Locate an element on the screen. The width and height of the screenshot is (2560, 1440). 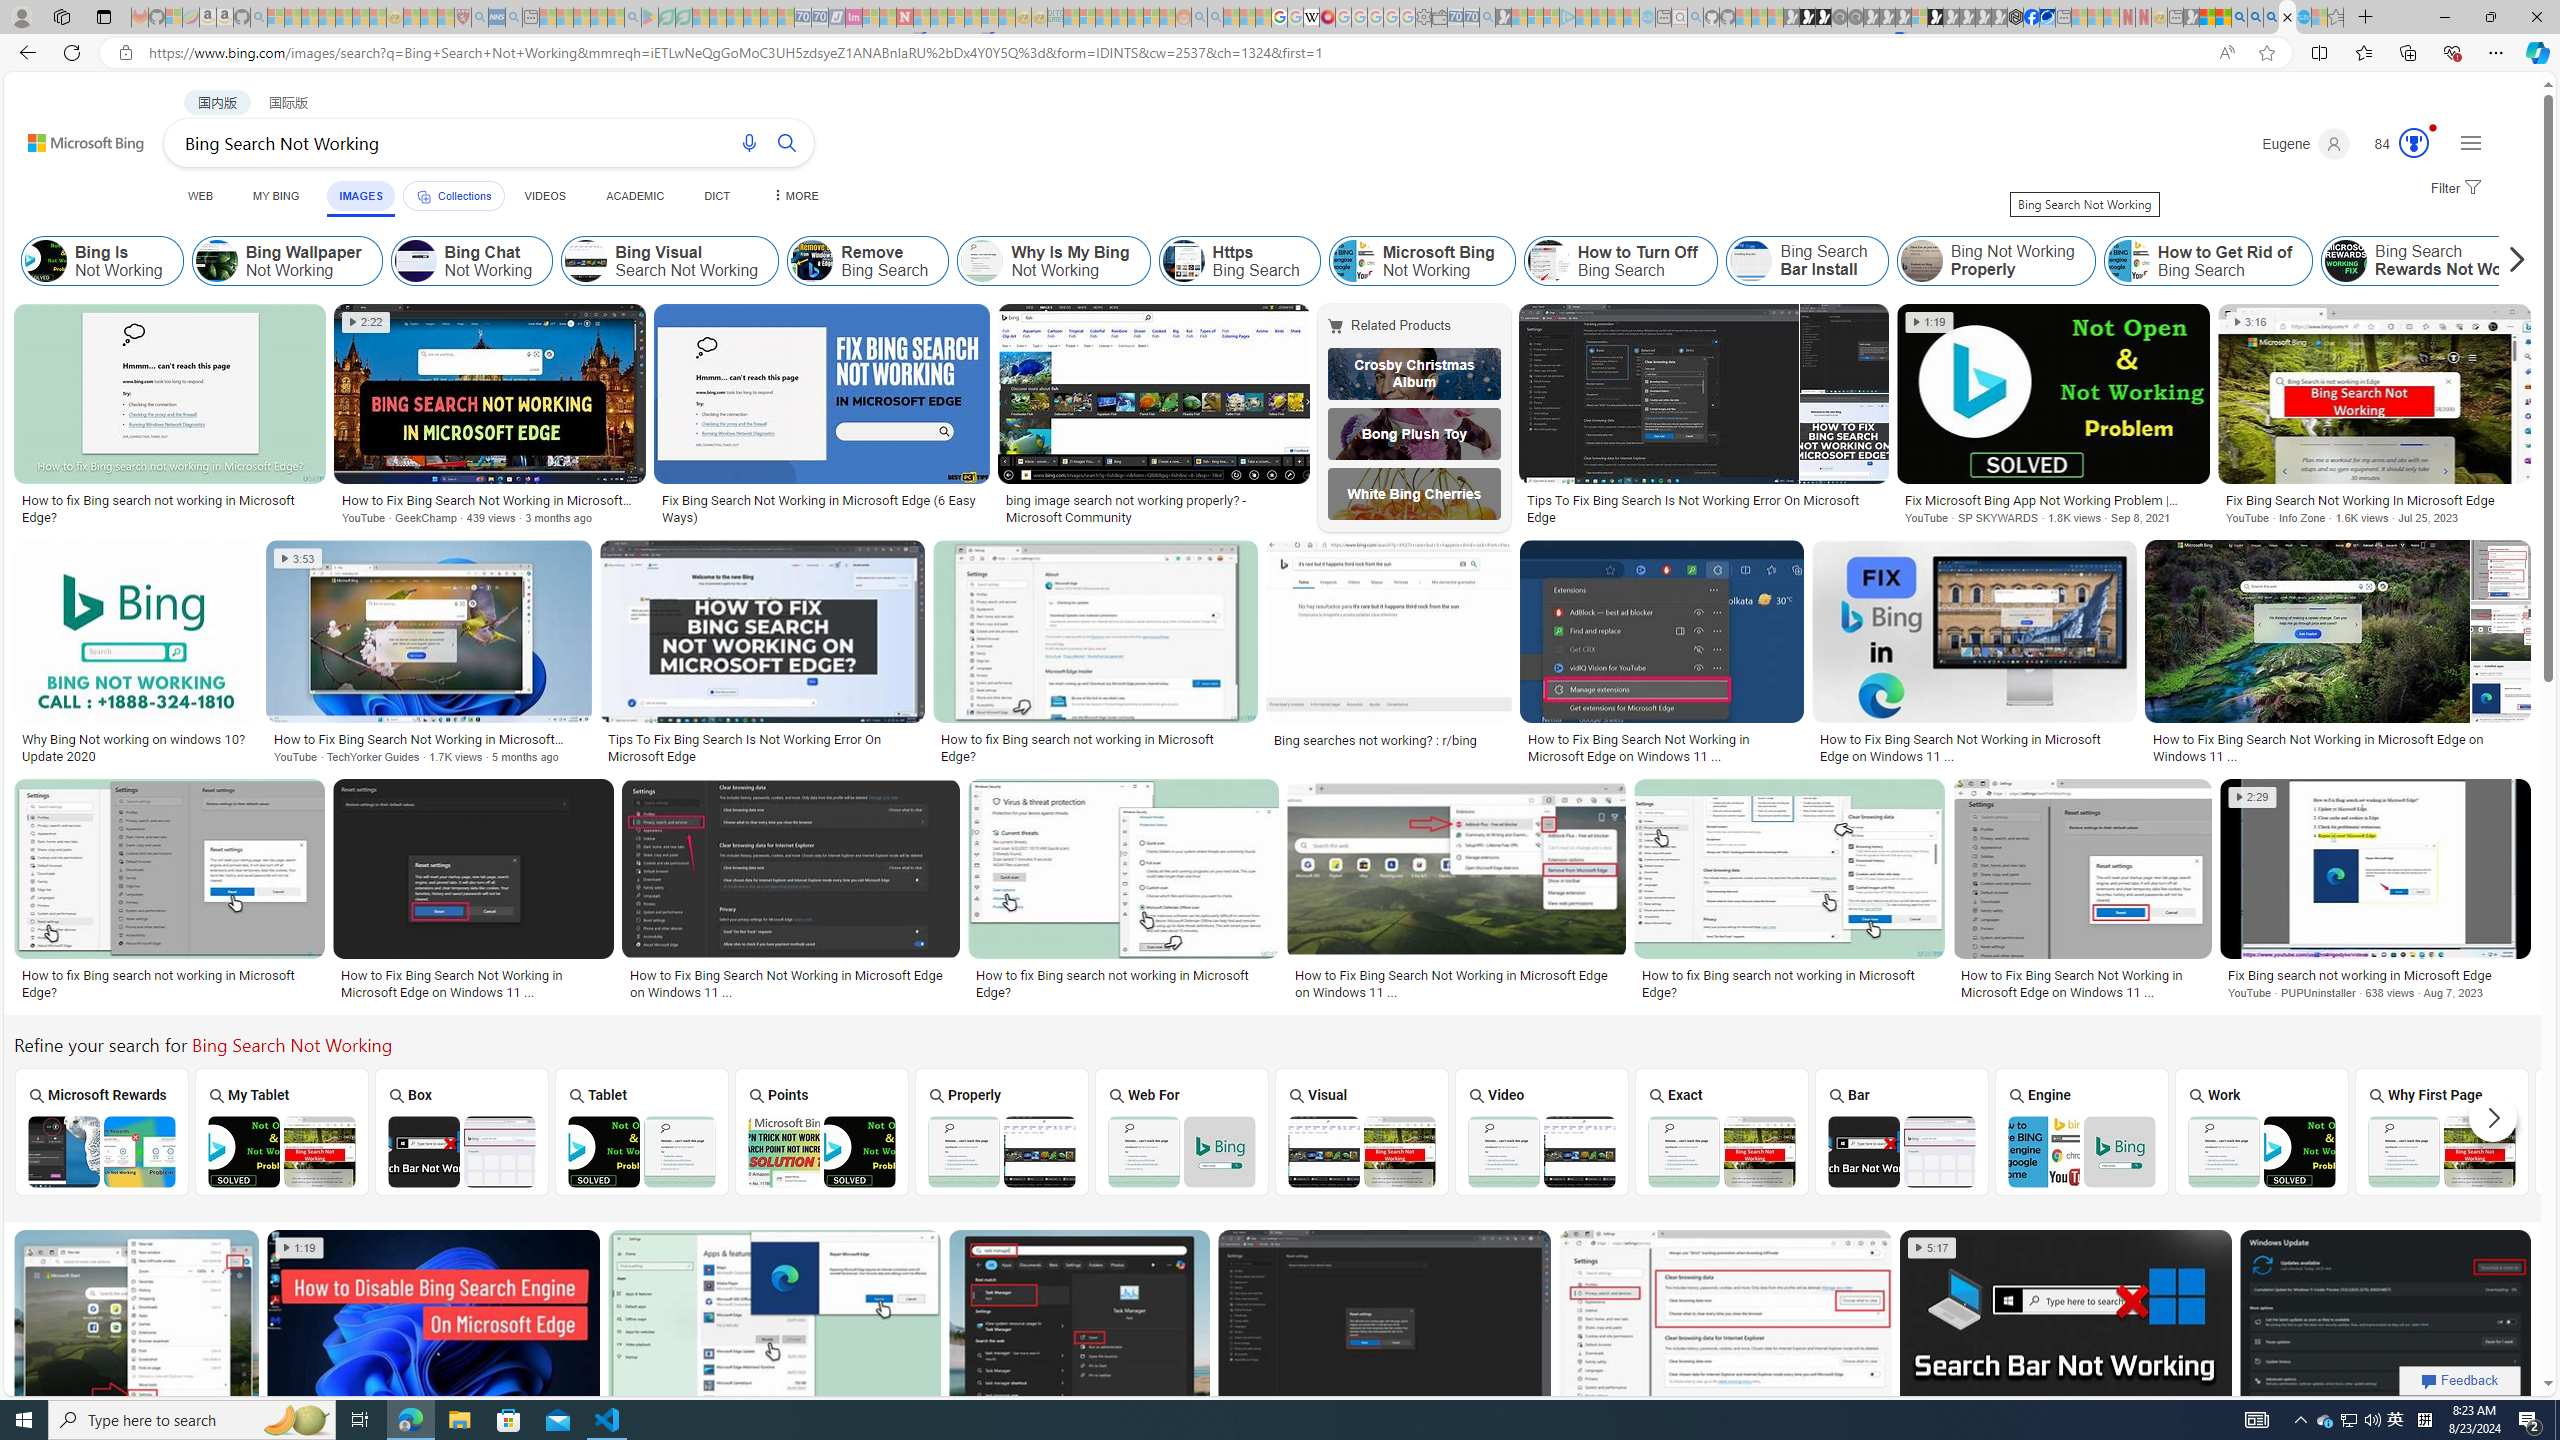
Visual is located at coordinates (1361, 1130).